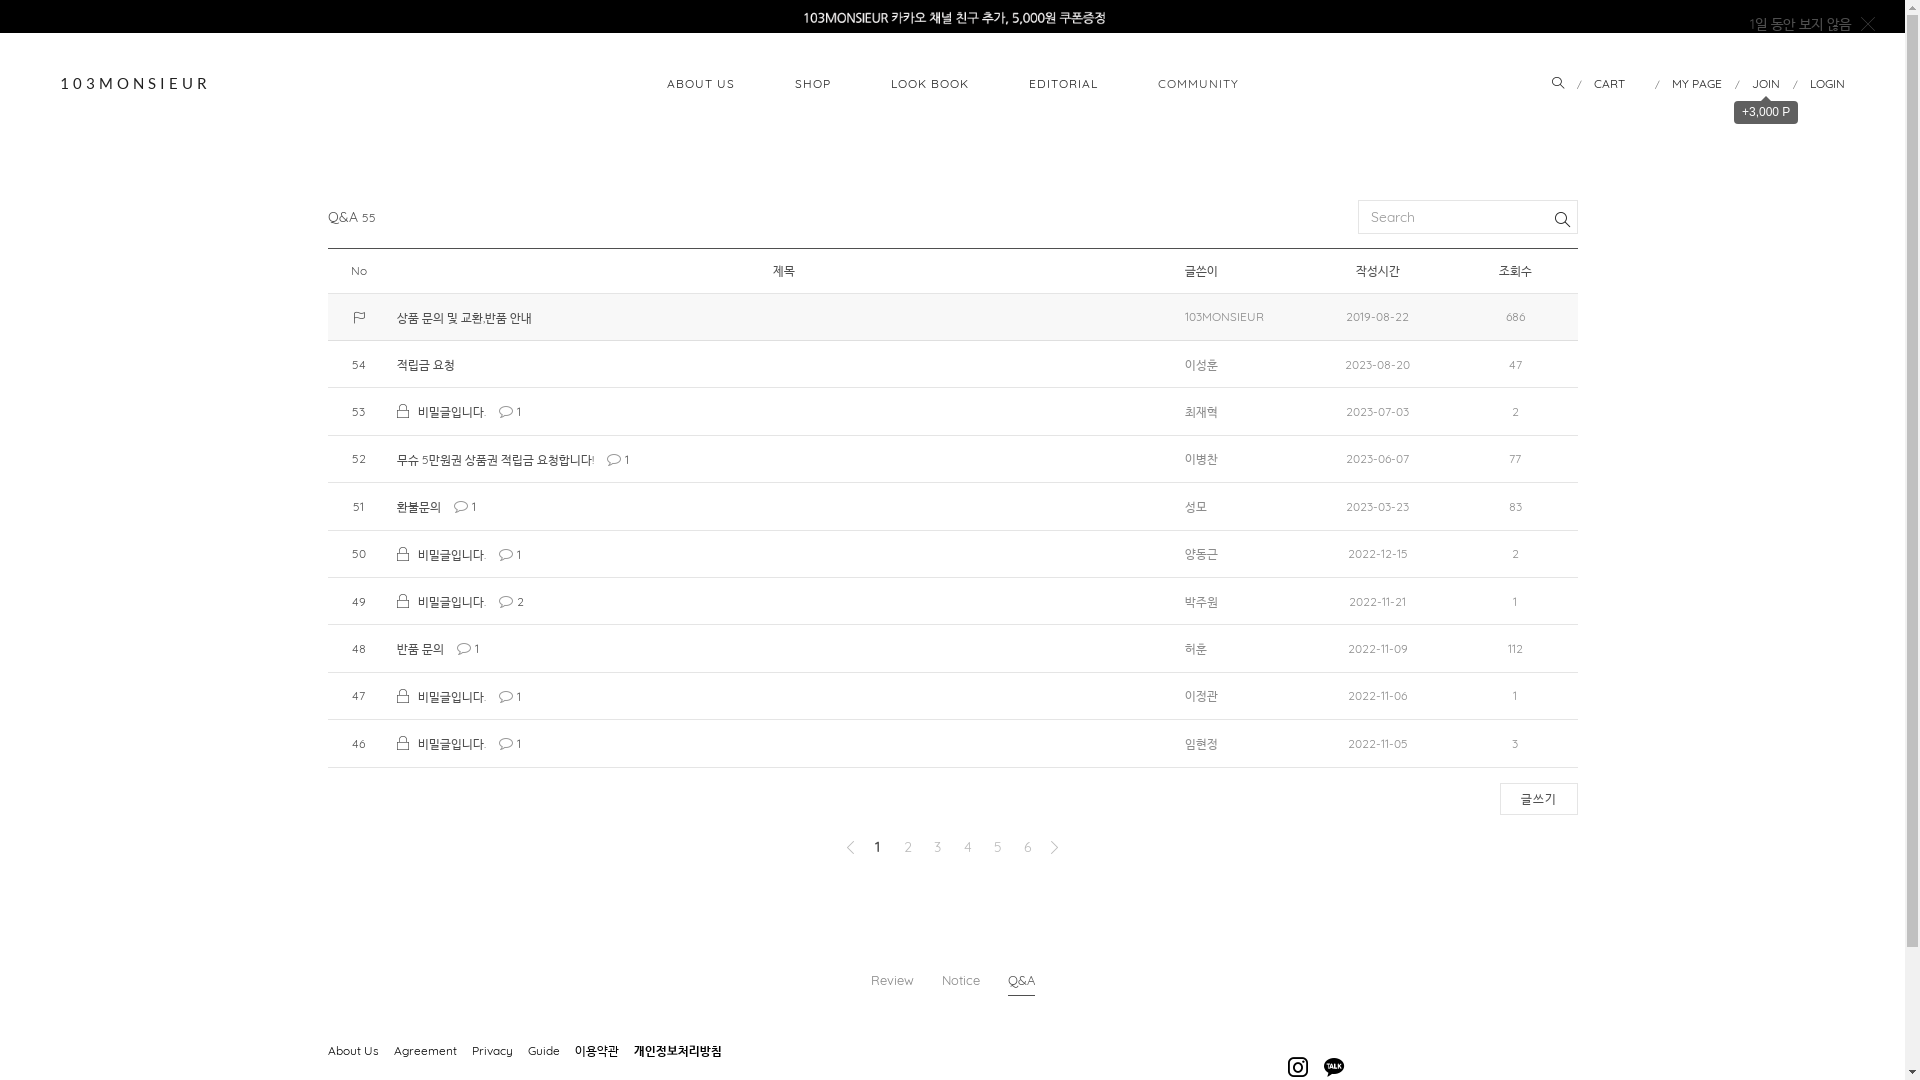 The width and height of the screenshot is (1920, 1080). Describe the element at coordinates (361, 1050) in the screenshot. I see `About Us` at that location.